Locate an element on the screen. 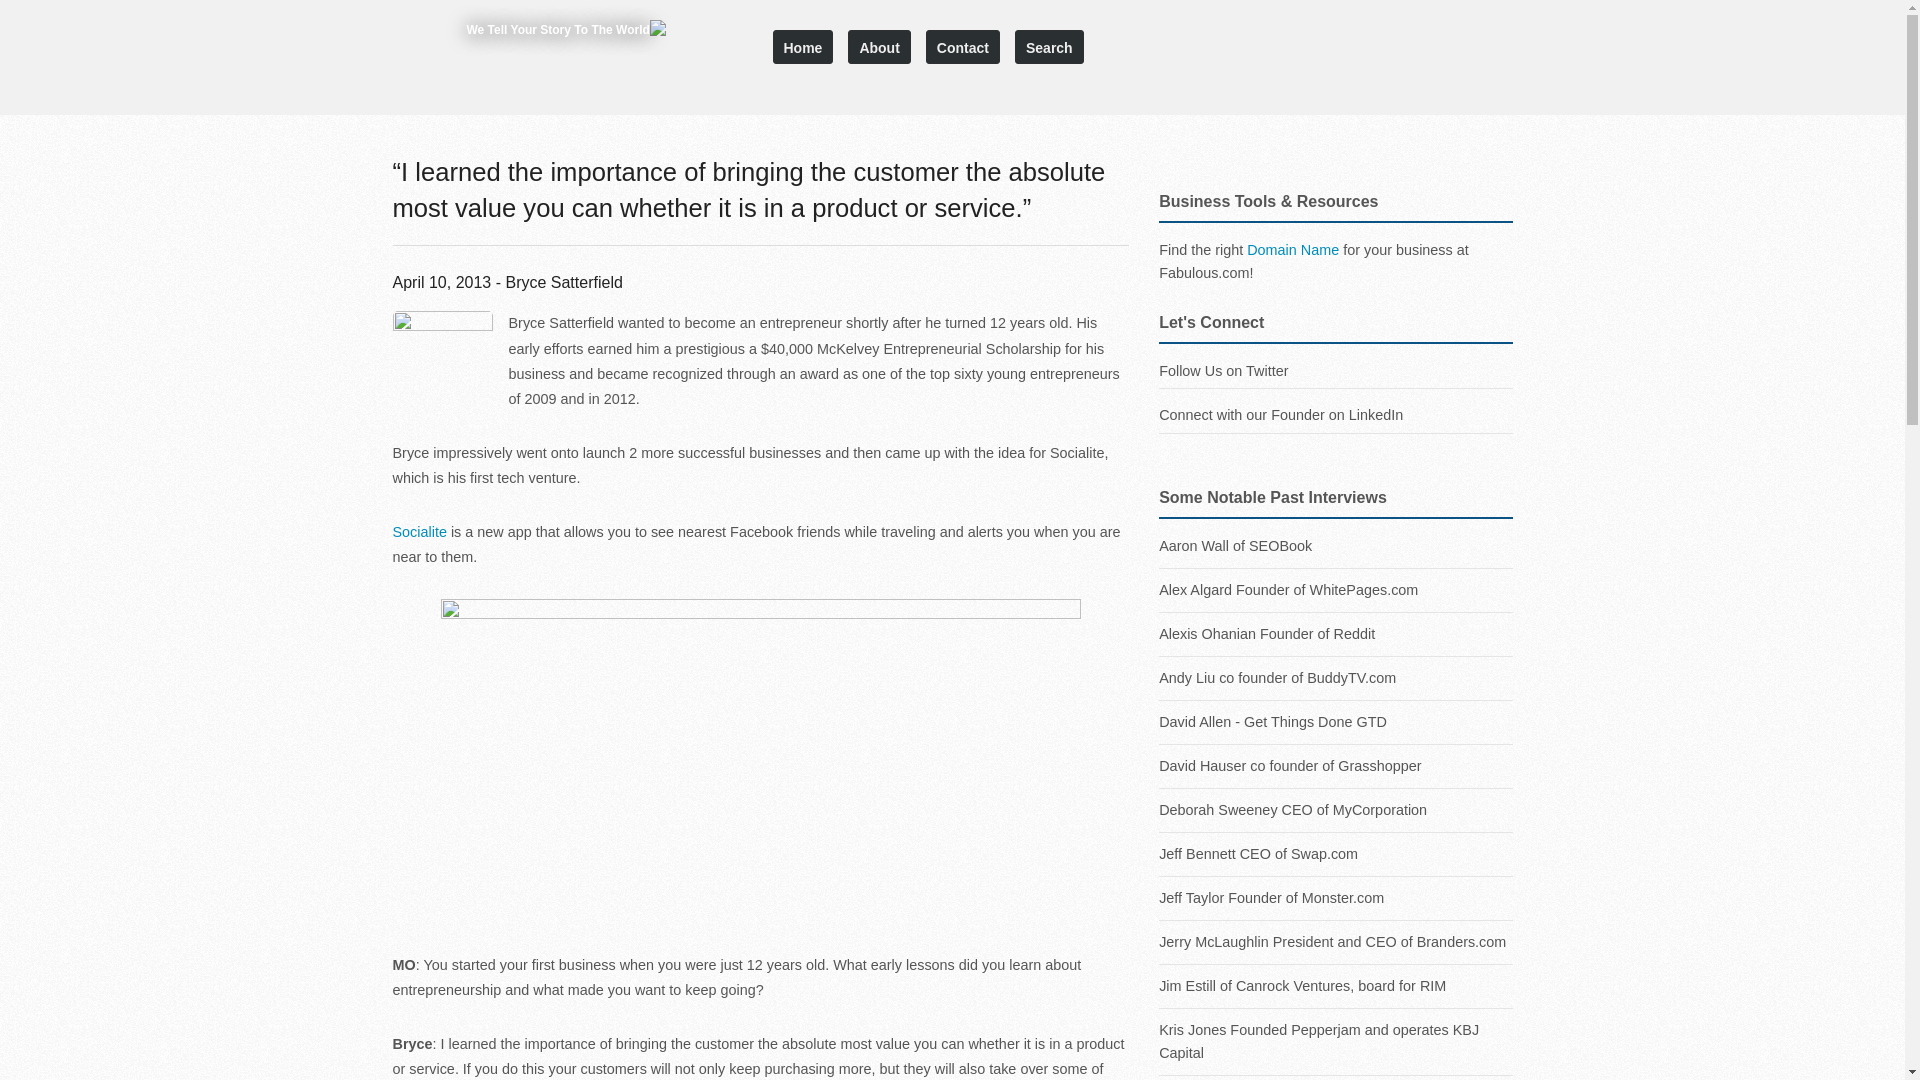  Alexis Ohanian Founder of Reddit is located at coordinates (1336, 634).